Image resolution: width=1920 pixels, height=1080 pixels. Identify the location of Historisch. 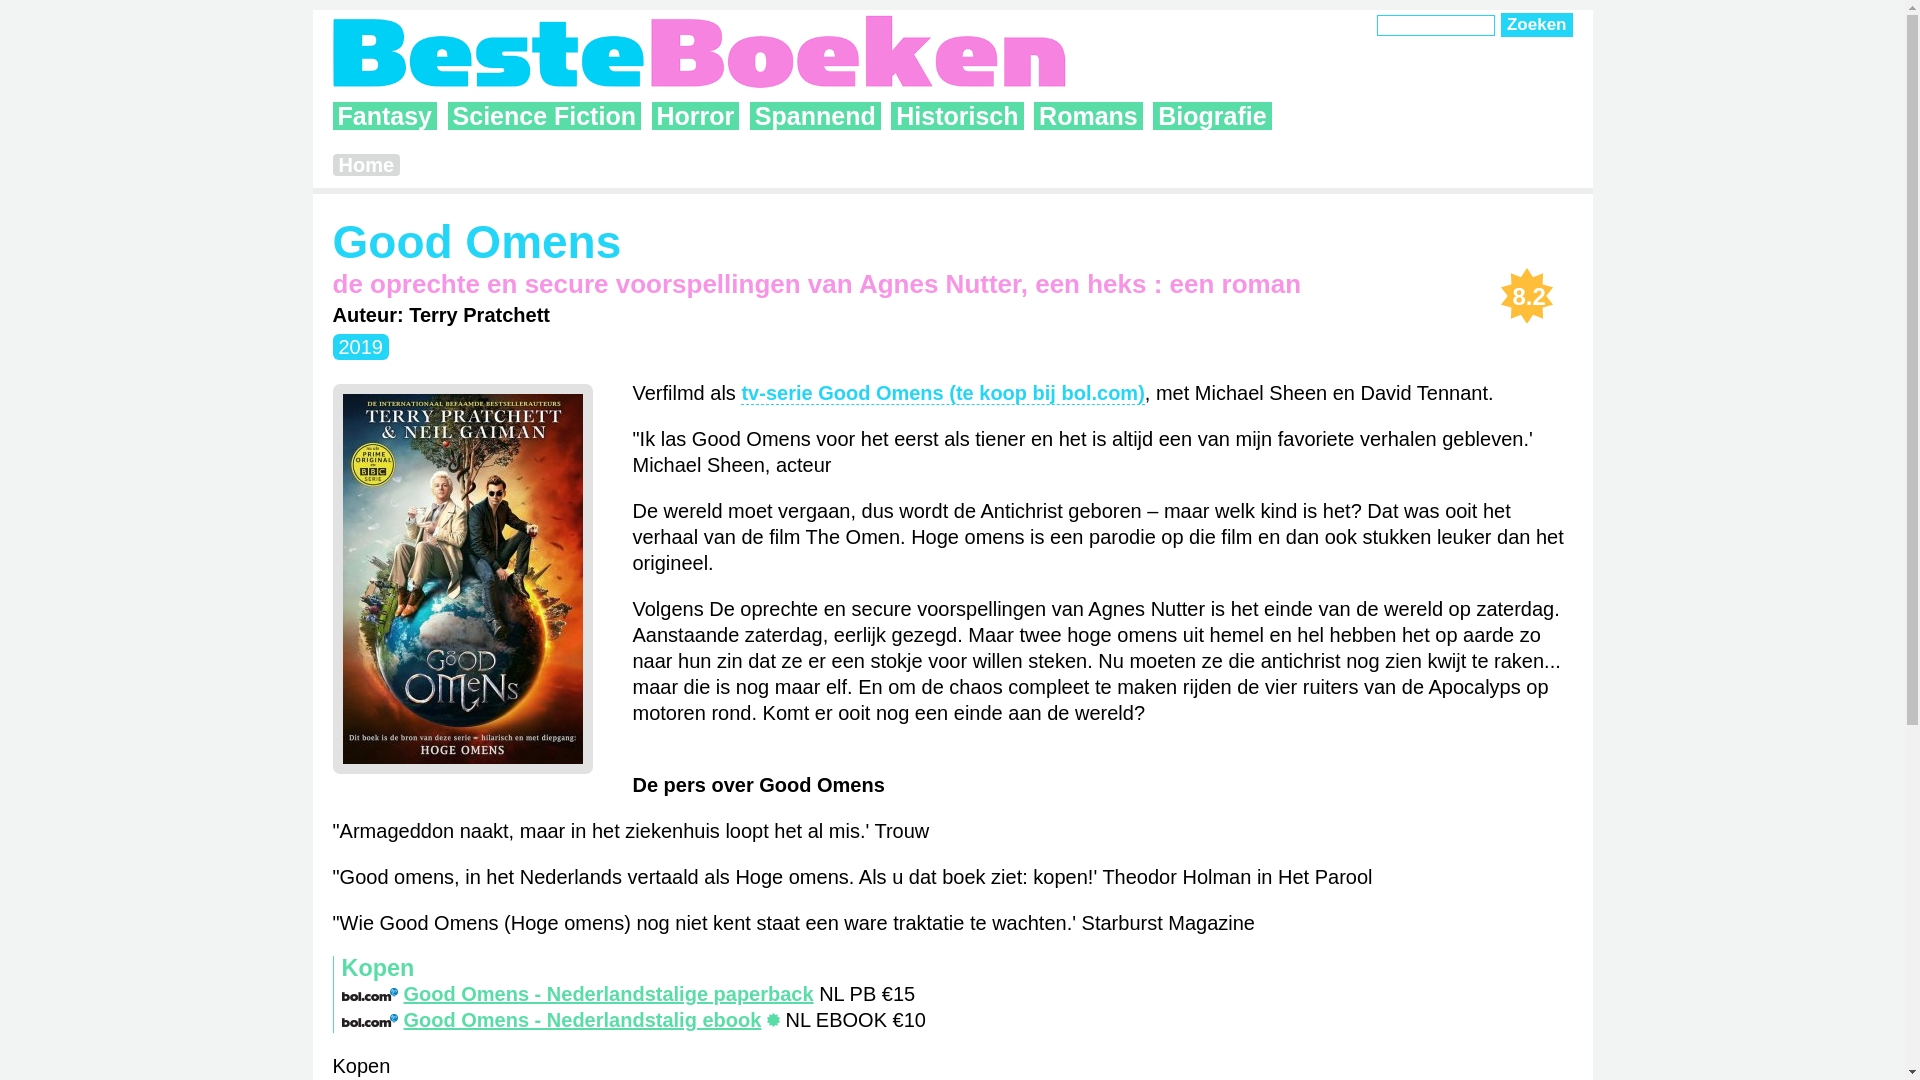
(957, 116).